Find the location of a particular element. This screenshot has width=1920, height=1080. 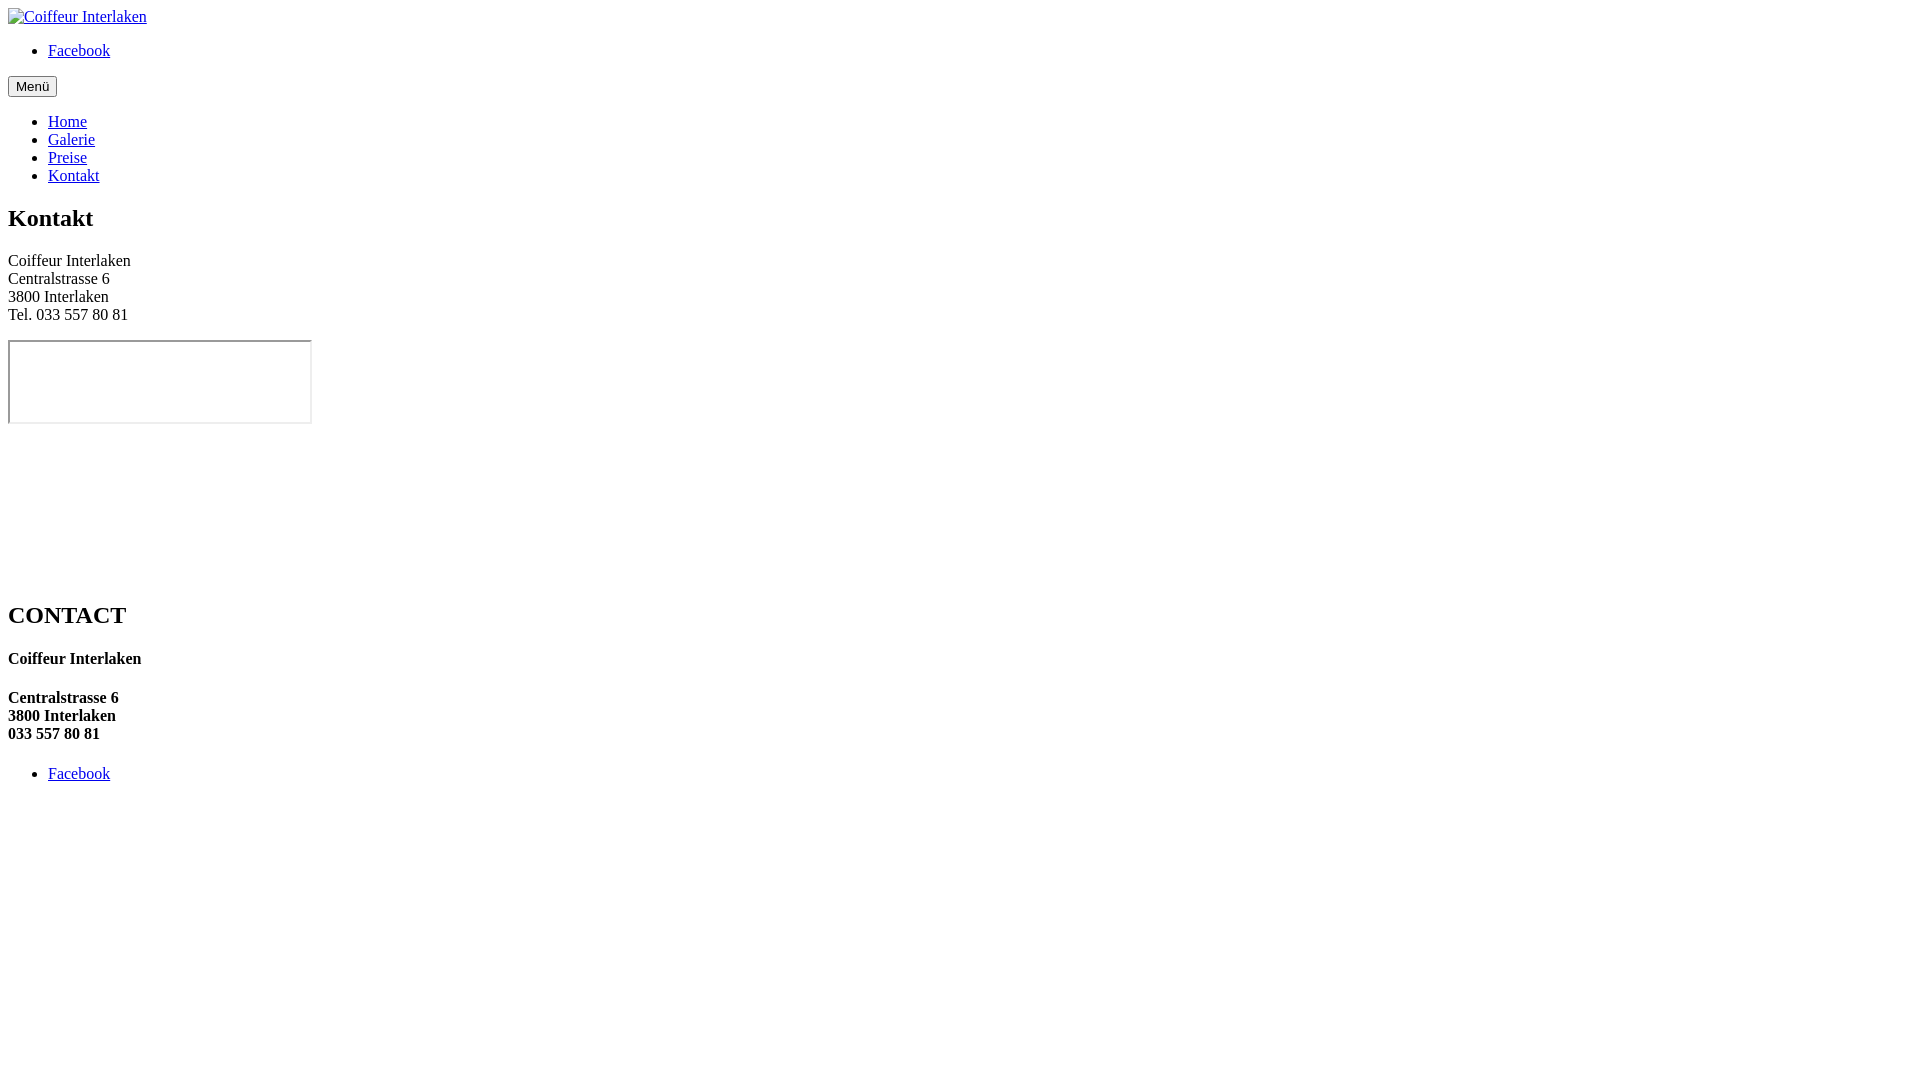

Facebook is located at coordinates (79, 50).